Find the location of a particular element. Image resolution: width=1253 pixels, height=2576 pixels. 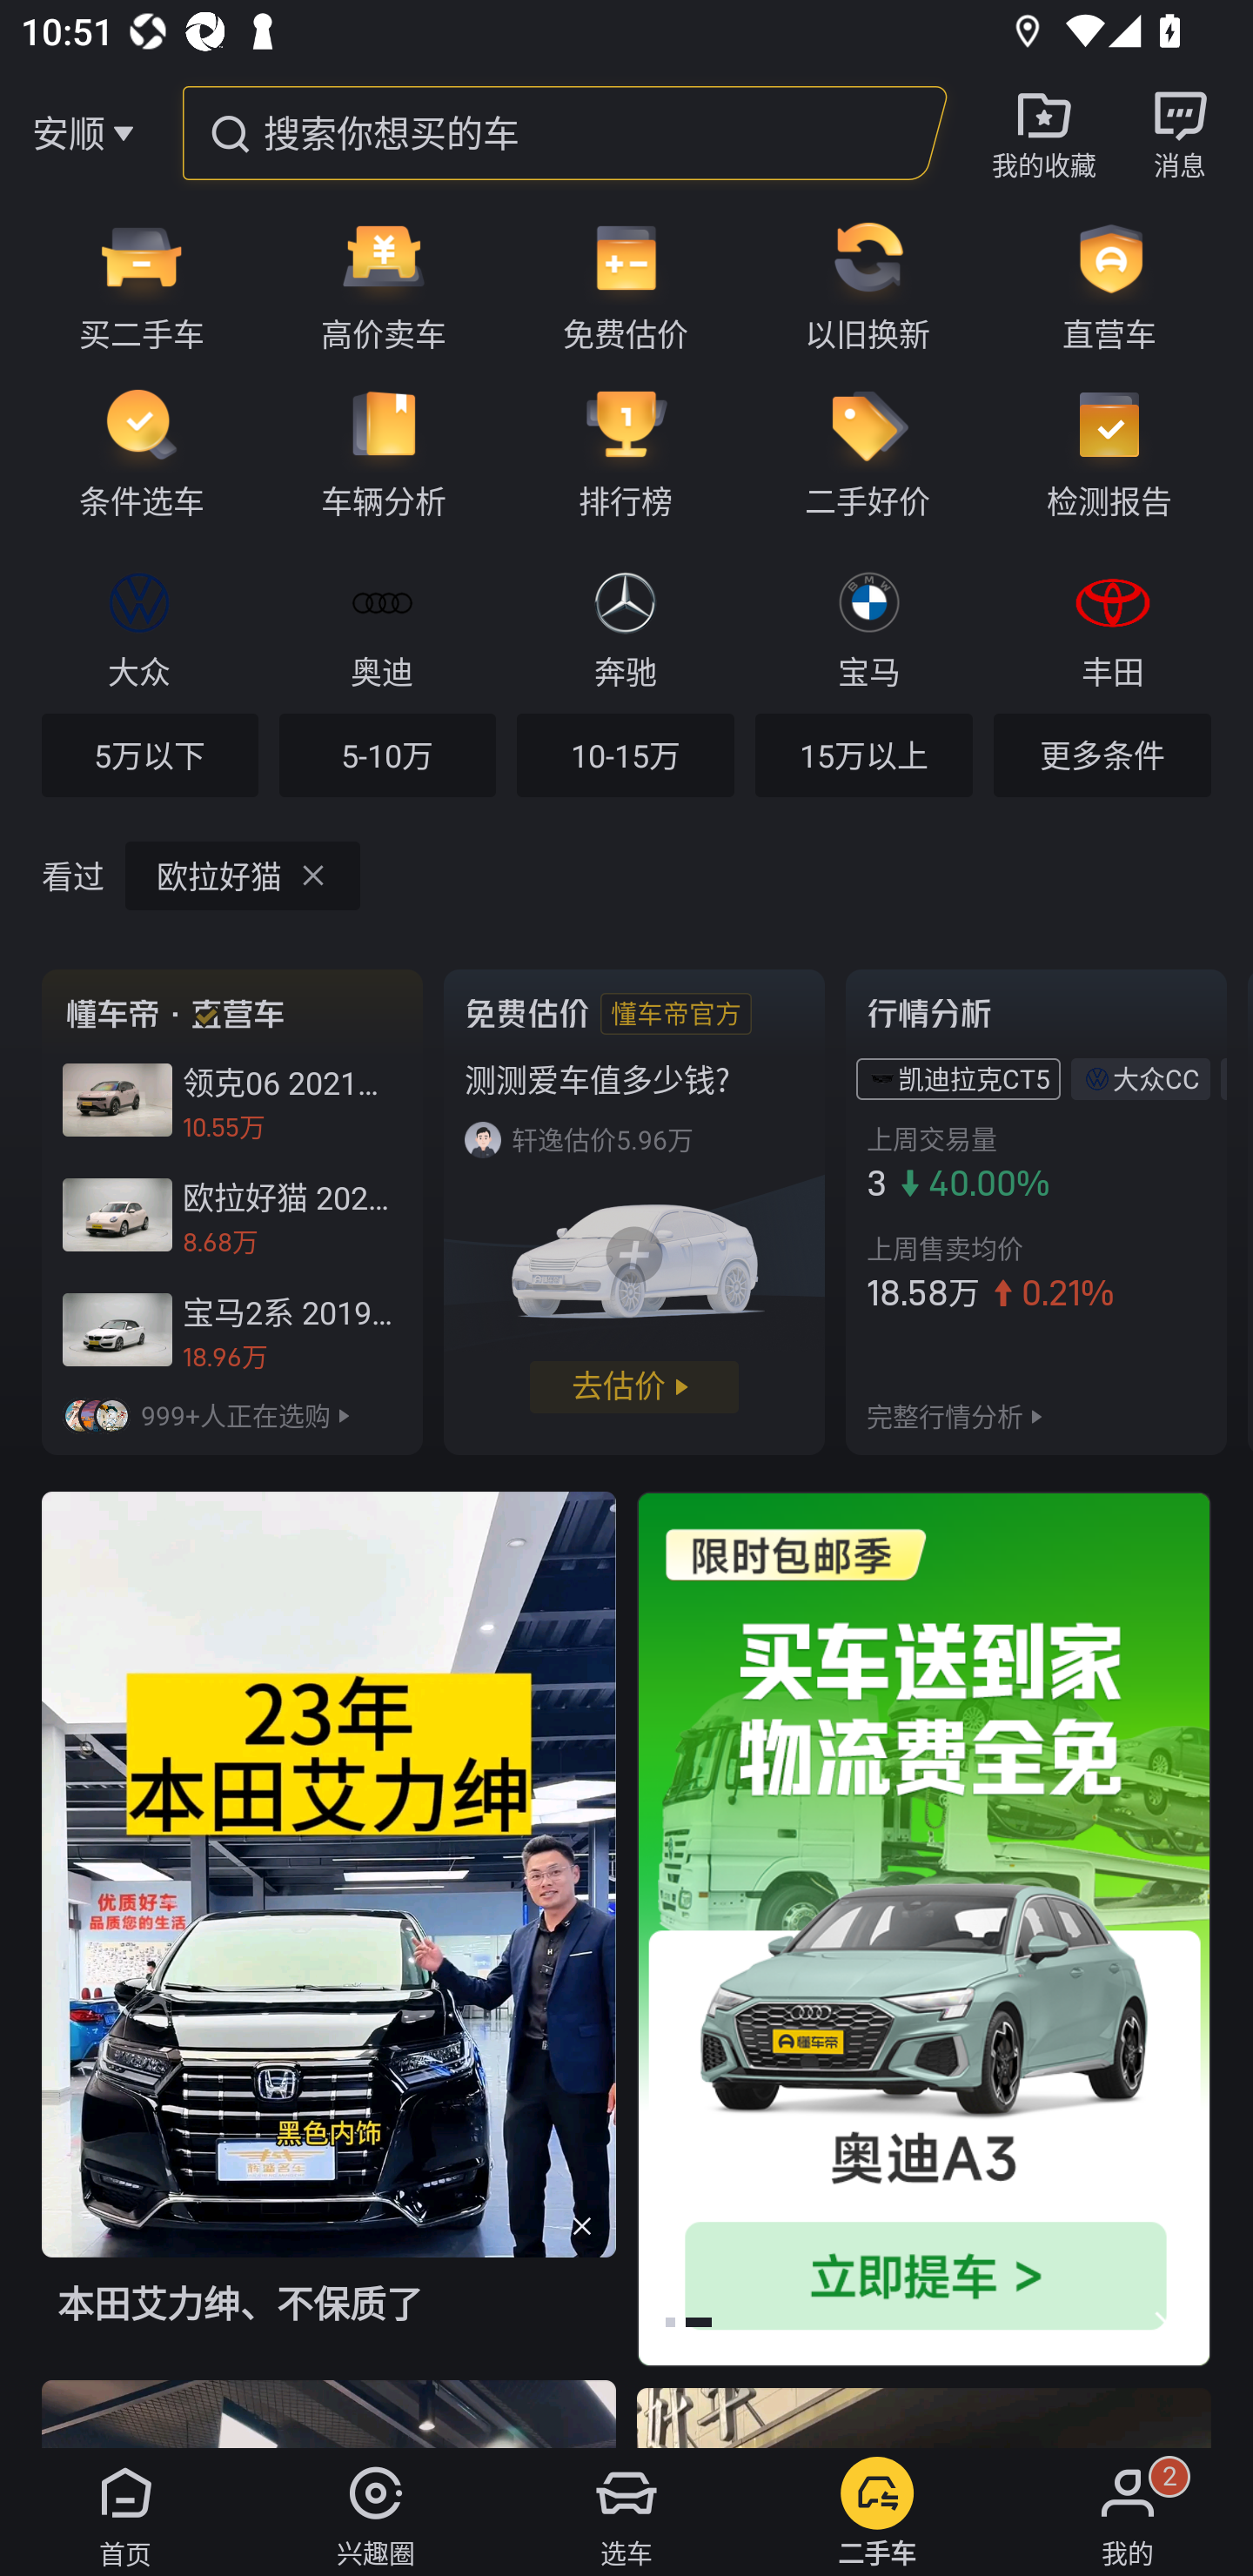

 兴趣圈 is located at coordinates (376, 2512).